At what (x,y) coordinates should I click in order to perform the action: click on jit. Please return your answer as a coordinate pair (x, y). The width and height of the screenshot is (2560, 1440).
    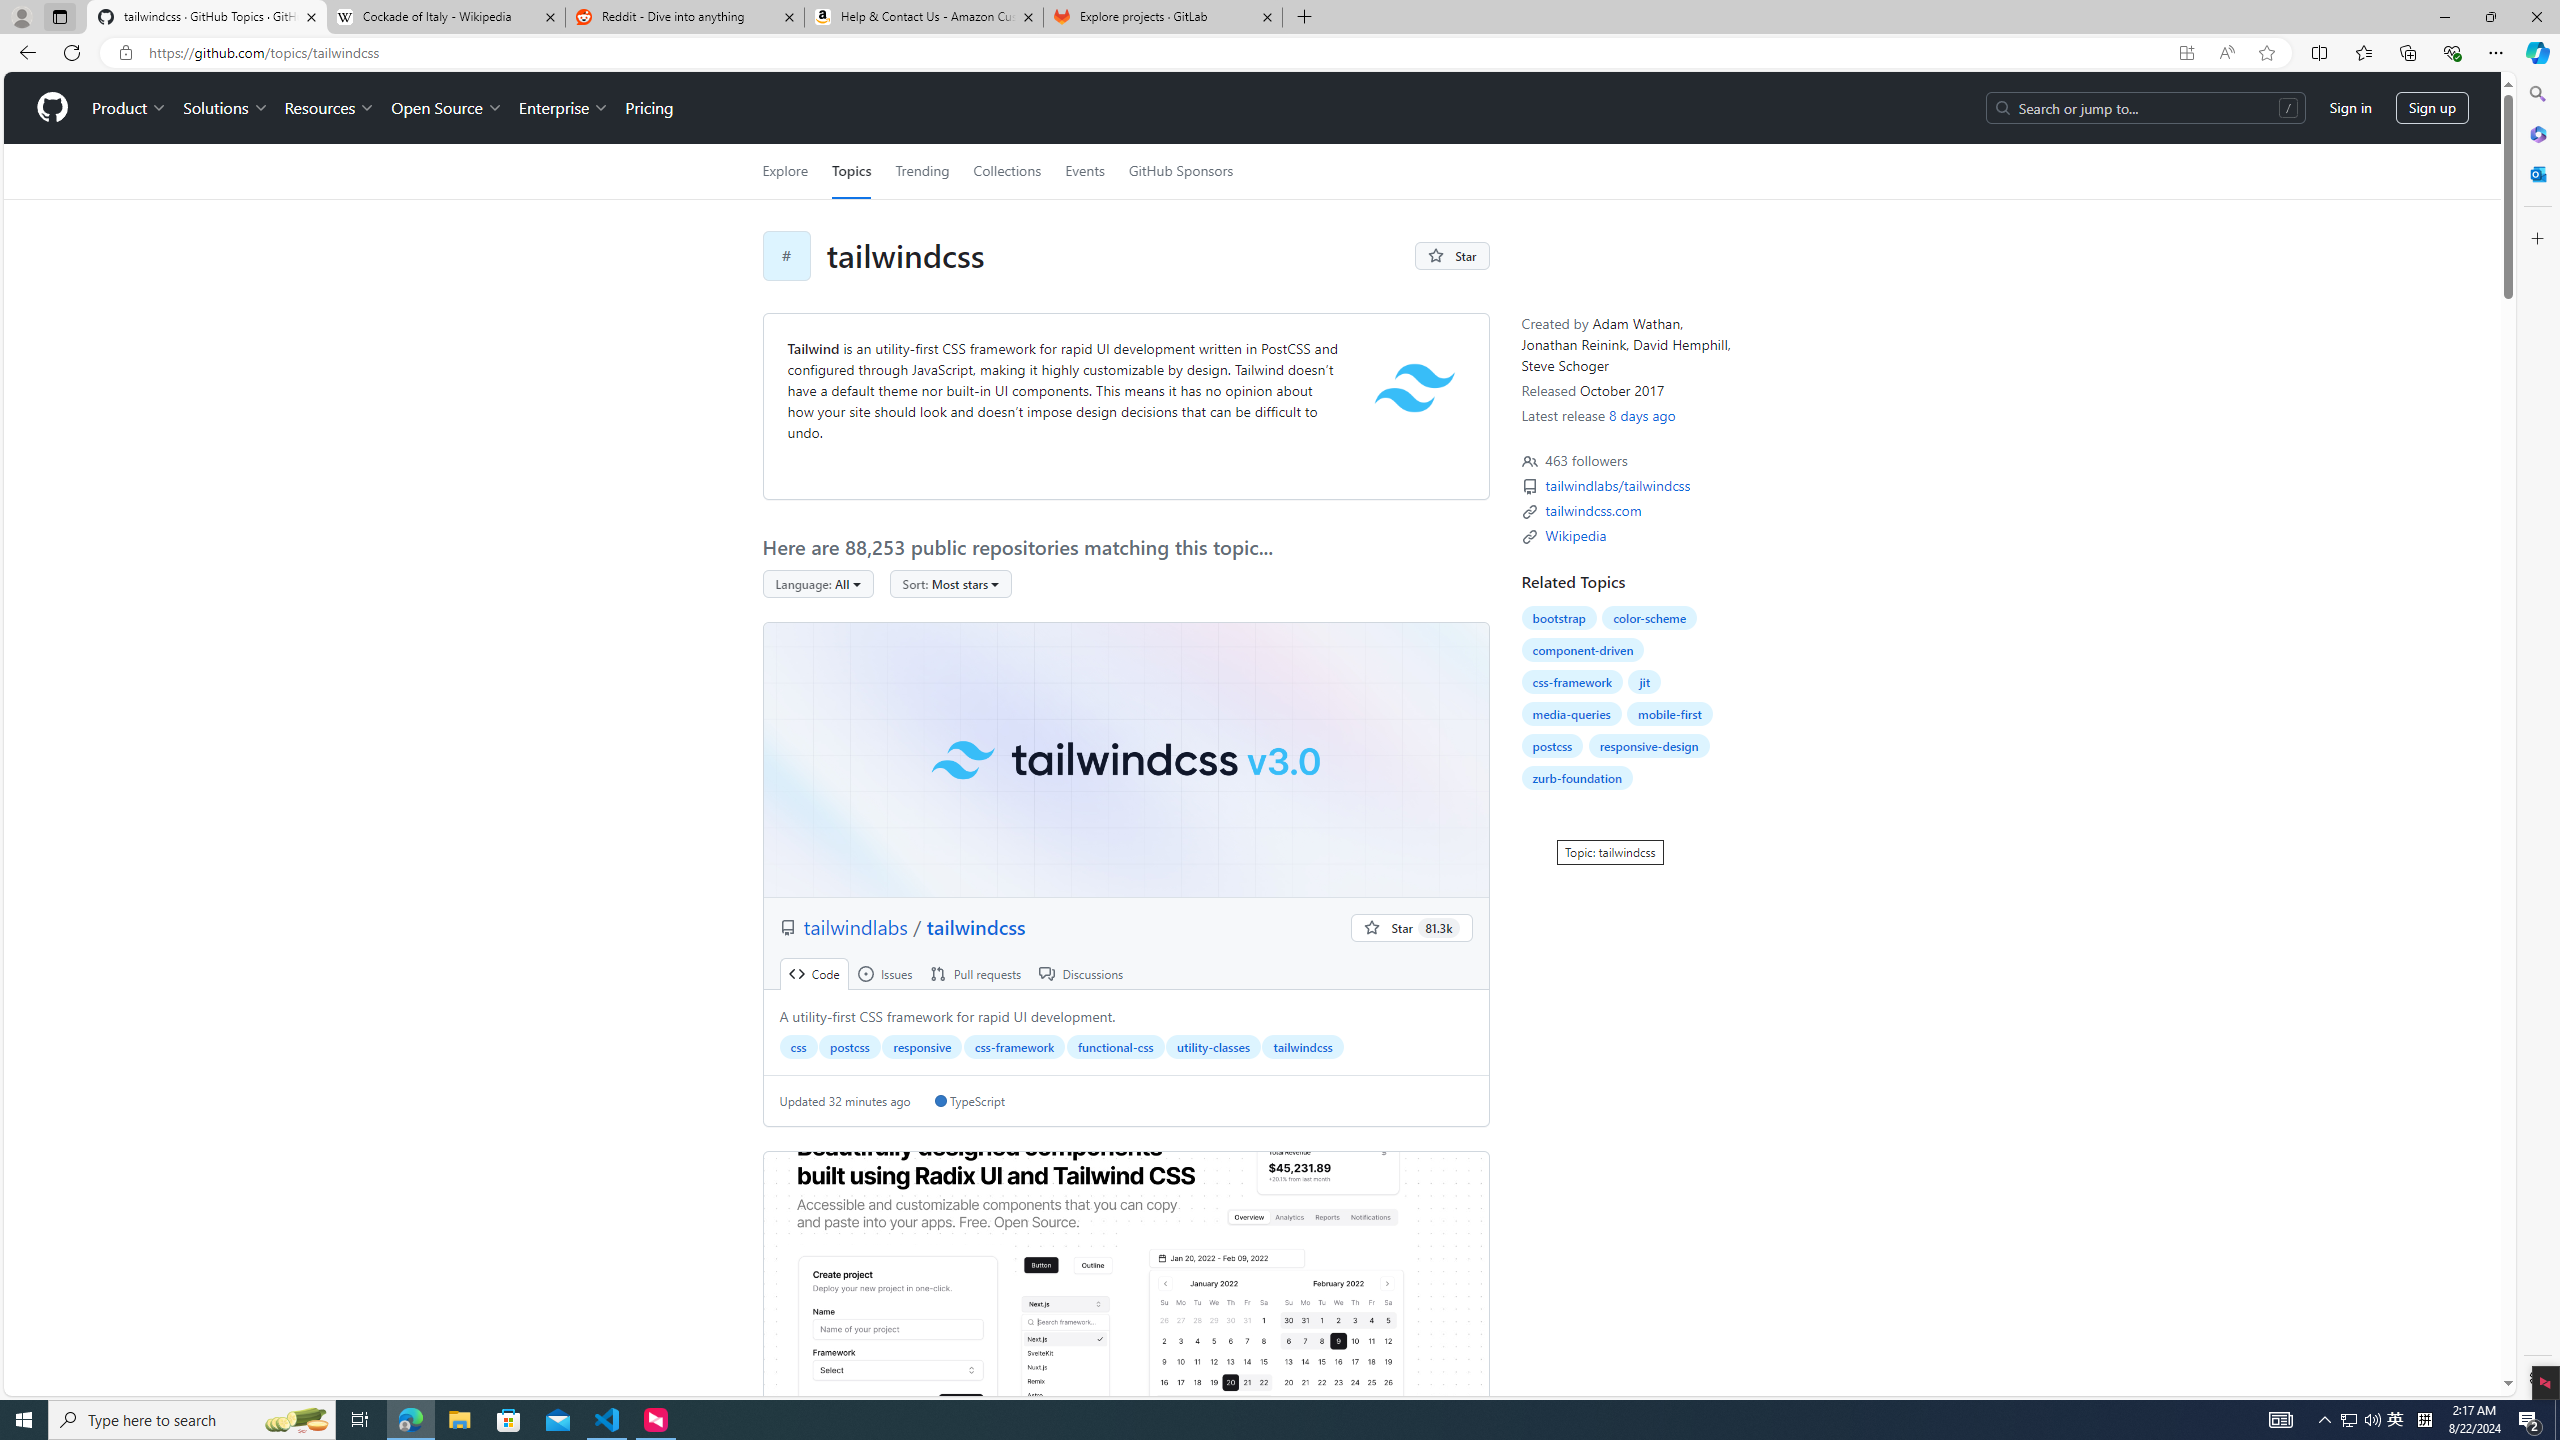
    Looking at the image, I should click on (1644, 682).